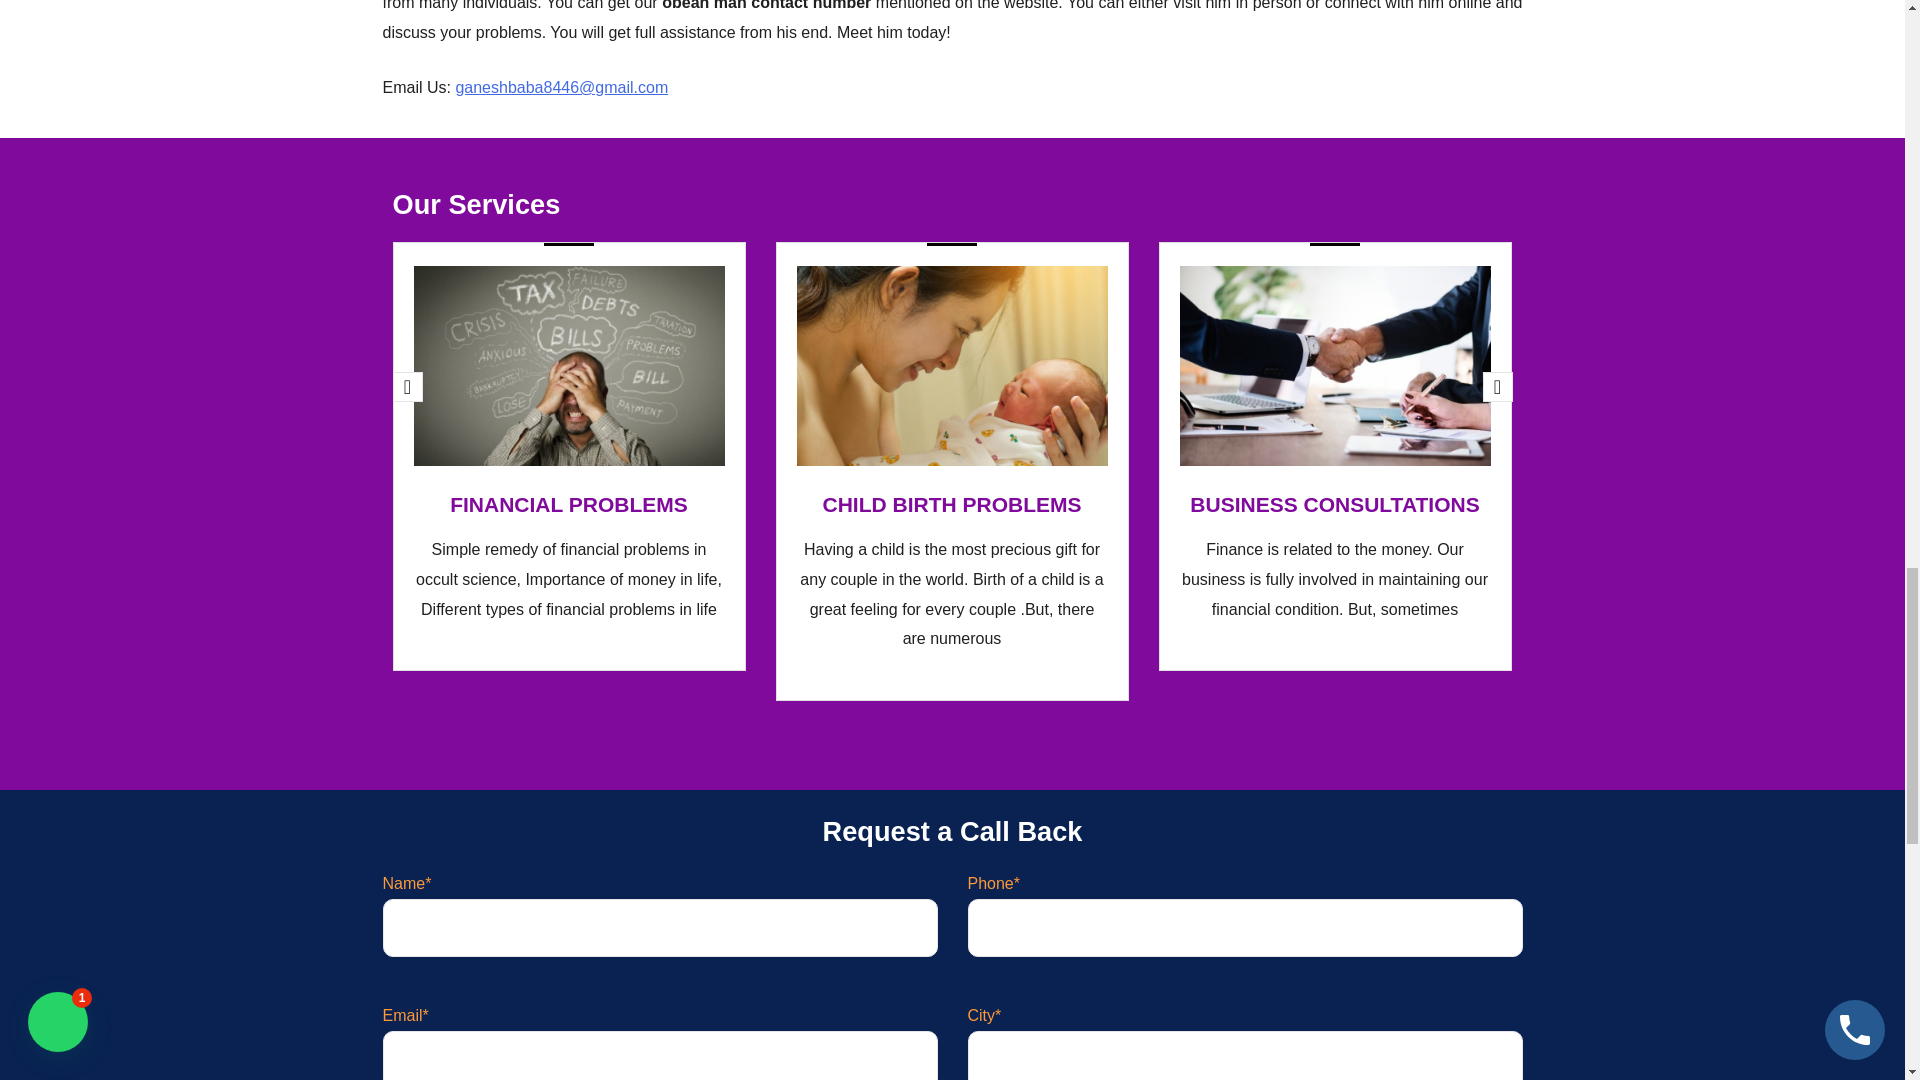 The width and height of the screenshot is (1920, 1080). I want to click on next item, so click(1497, 386).